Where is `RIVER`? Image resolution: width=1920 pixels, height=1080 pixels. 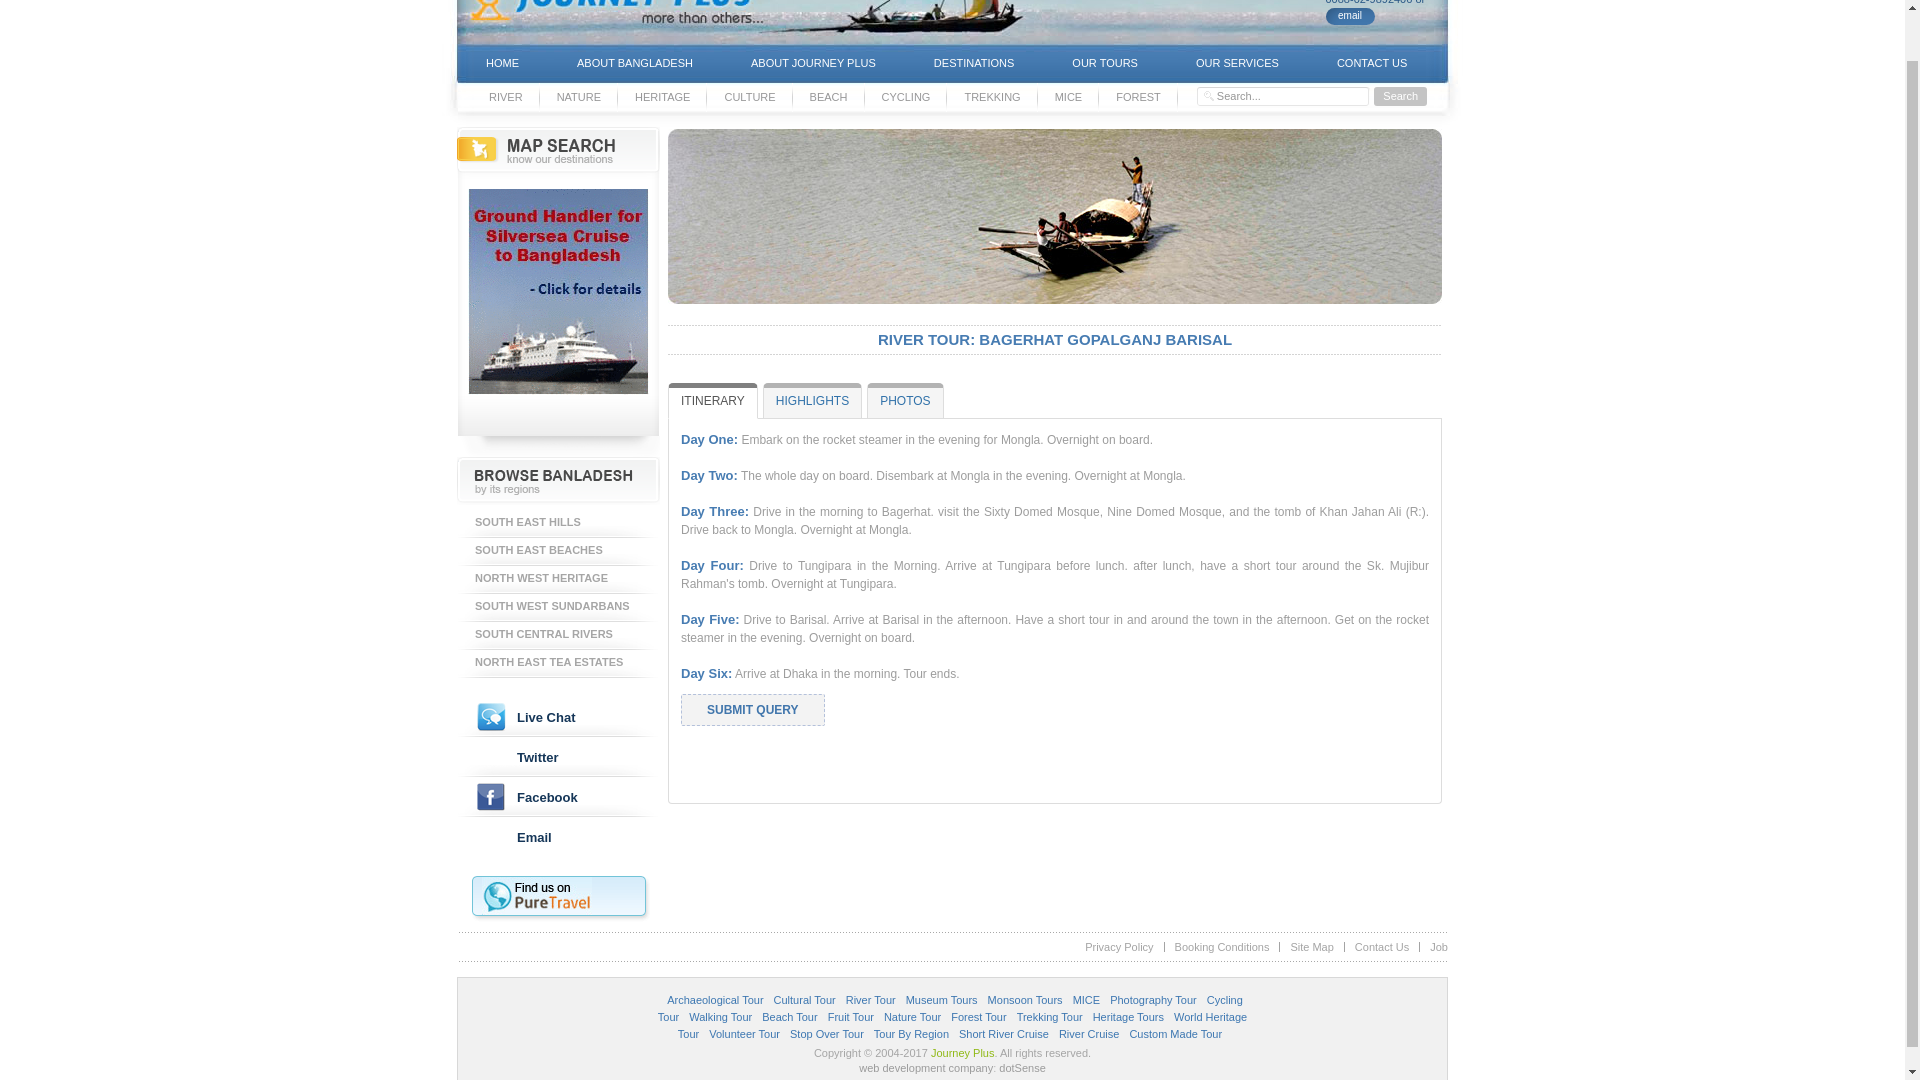
RIVER is located at coordinates (506, 98).